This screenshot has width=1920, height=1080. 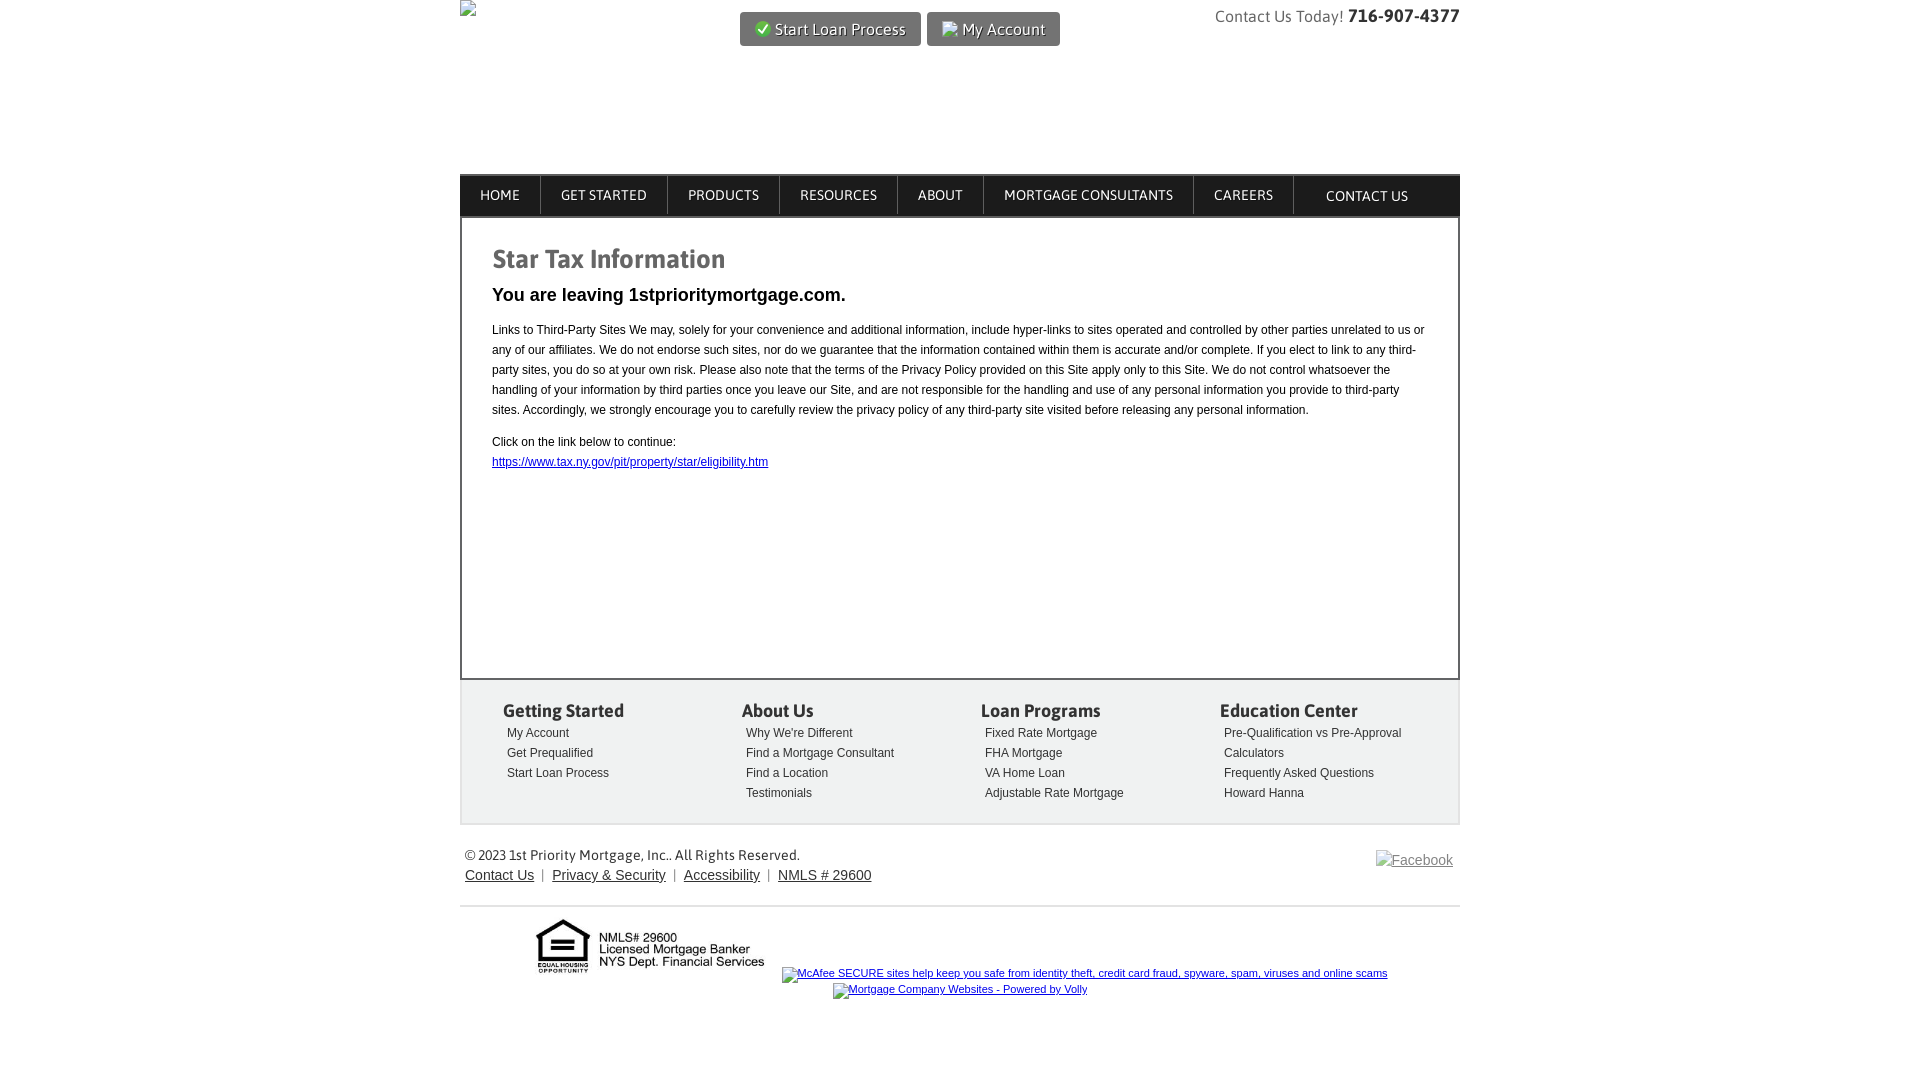 I want to click on Find a Location, so click(x=784, y=773).